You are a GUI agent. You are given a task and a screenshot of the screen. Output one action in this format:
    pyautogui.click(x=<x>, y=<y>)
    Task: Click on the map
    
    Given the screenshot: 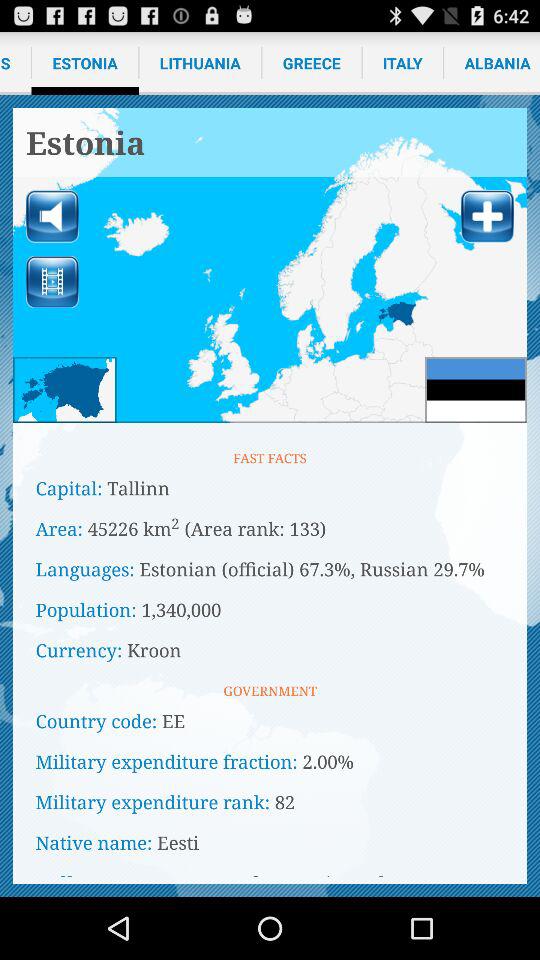 What is the action you would take?
    pyautogui.click(x=270, y=266)
    